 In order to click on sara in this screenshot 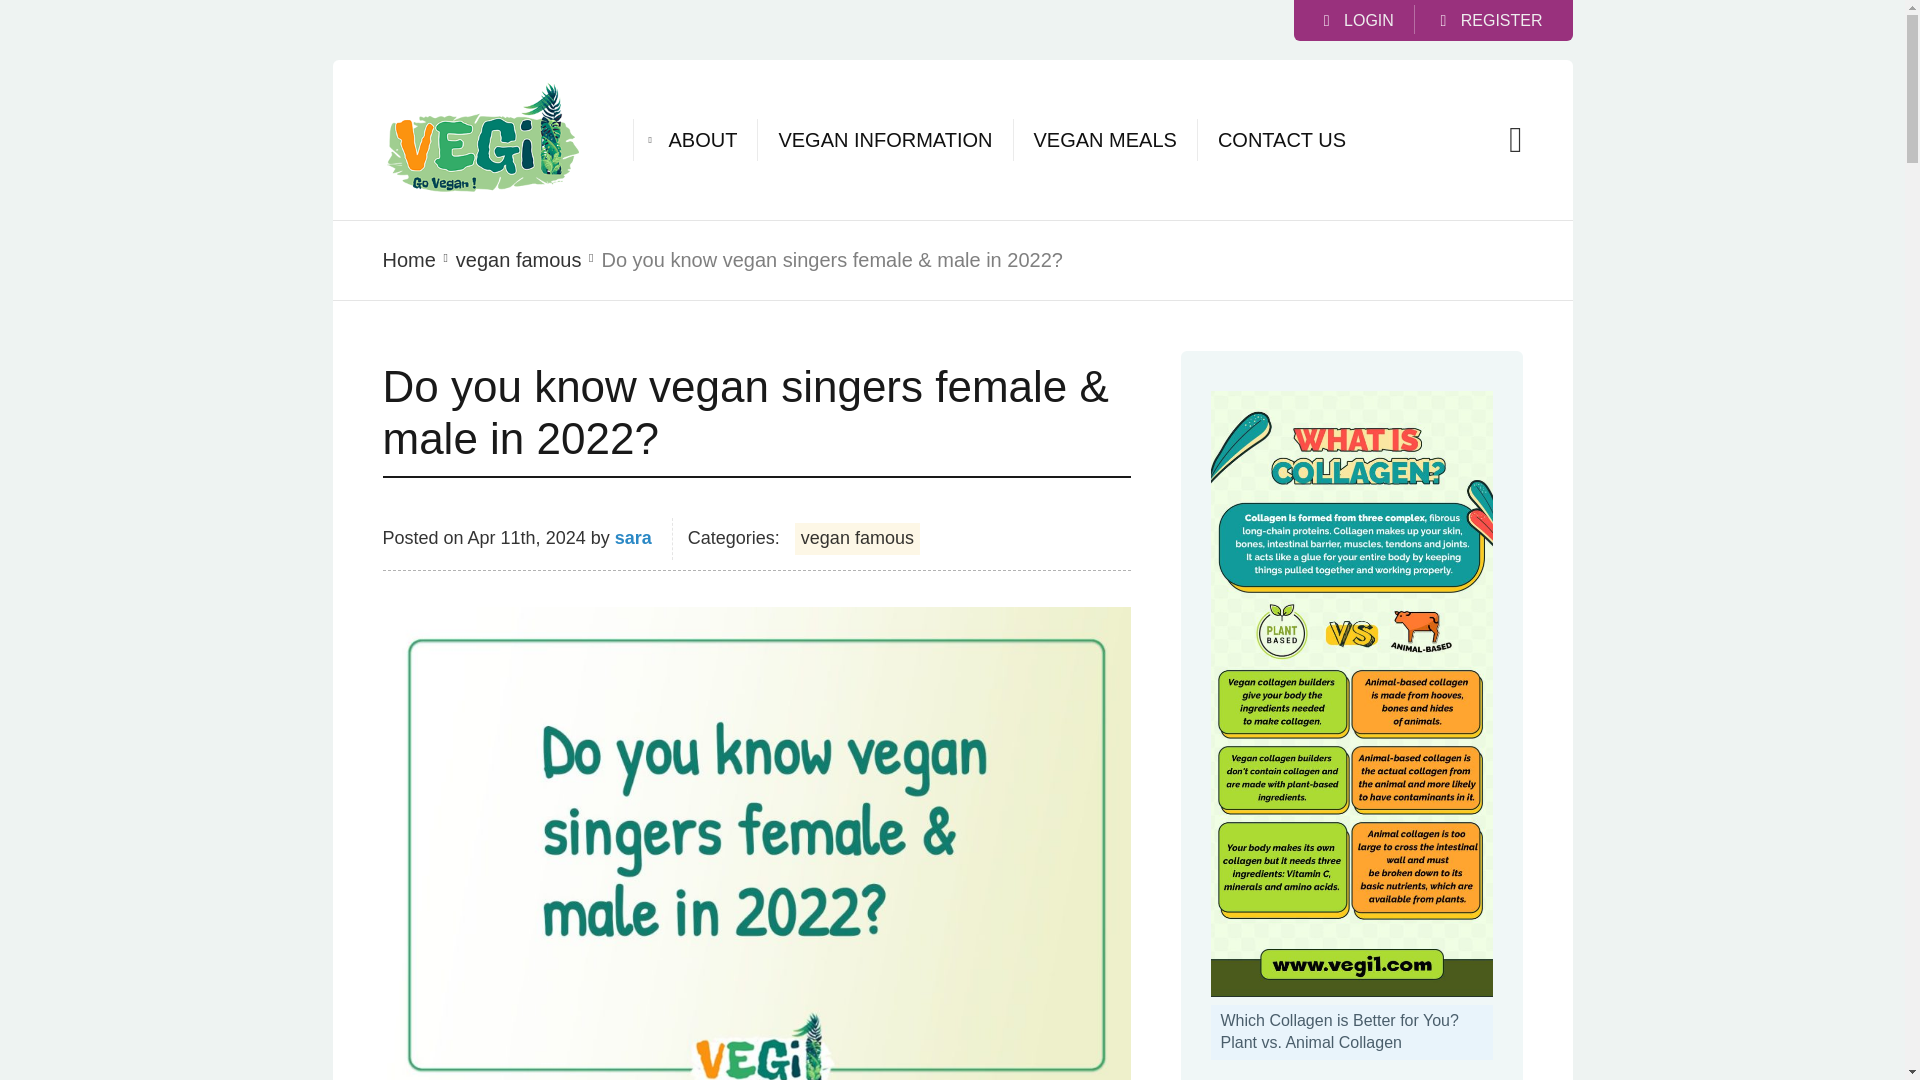, I will do `click(633, 538)`.